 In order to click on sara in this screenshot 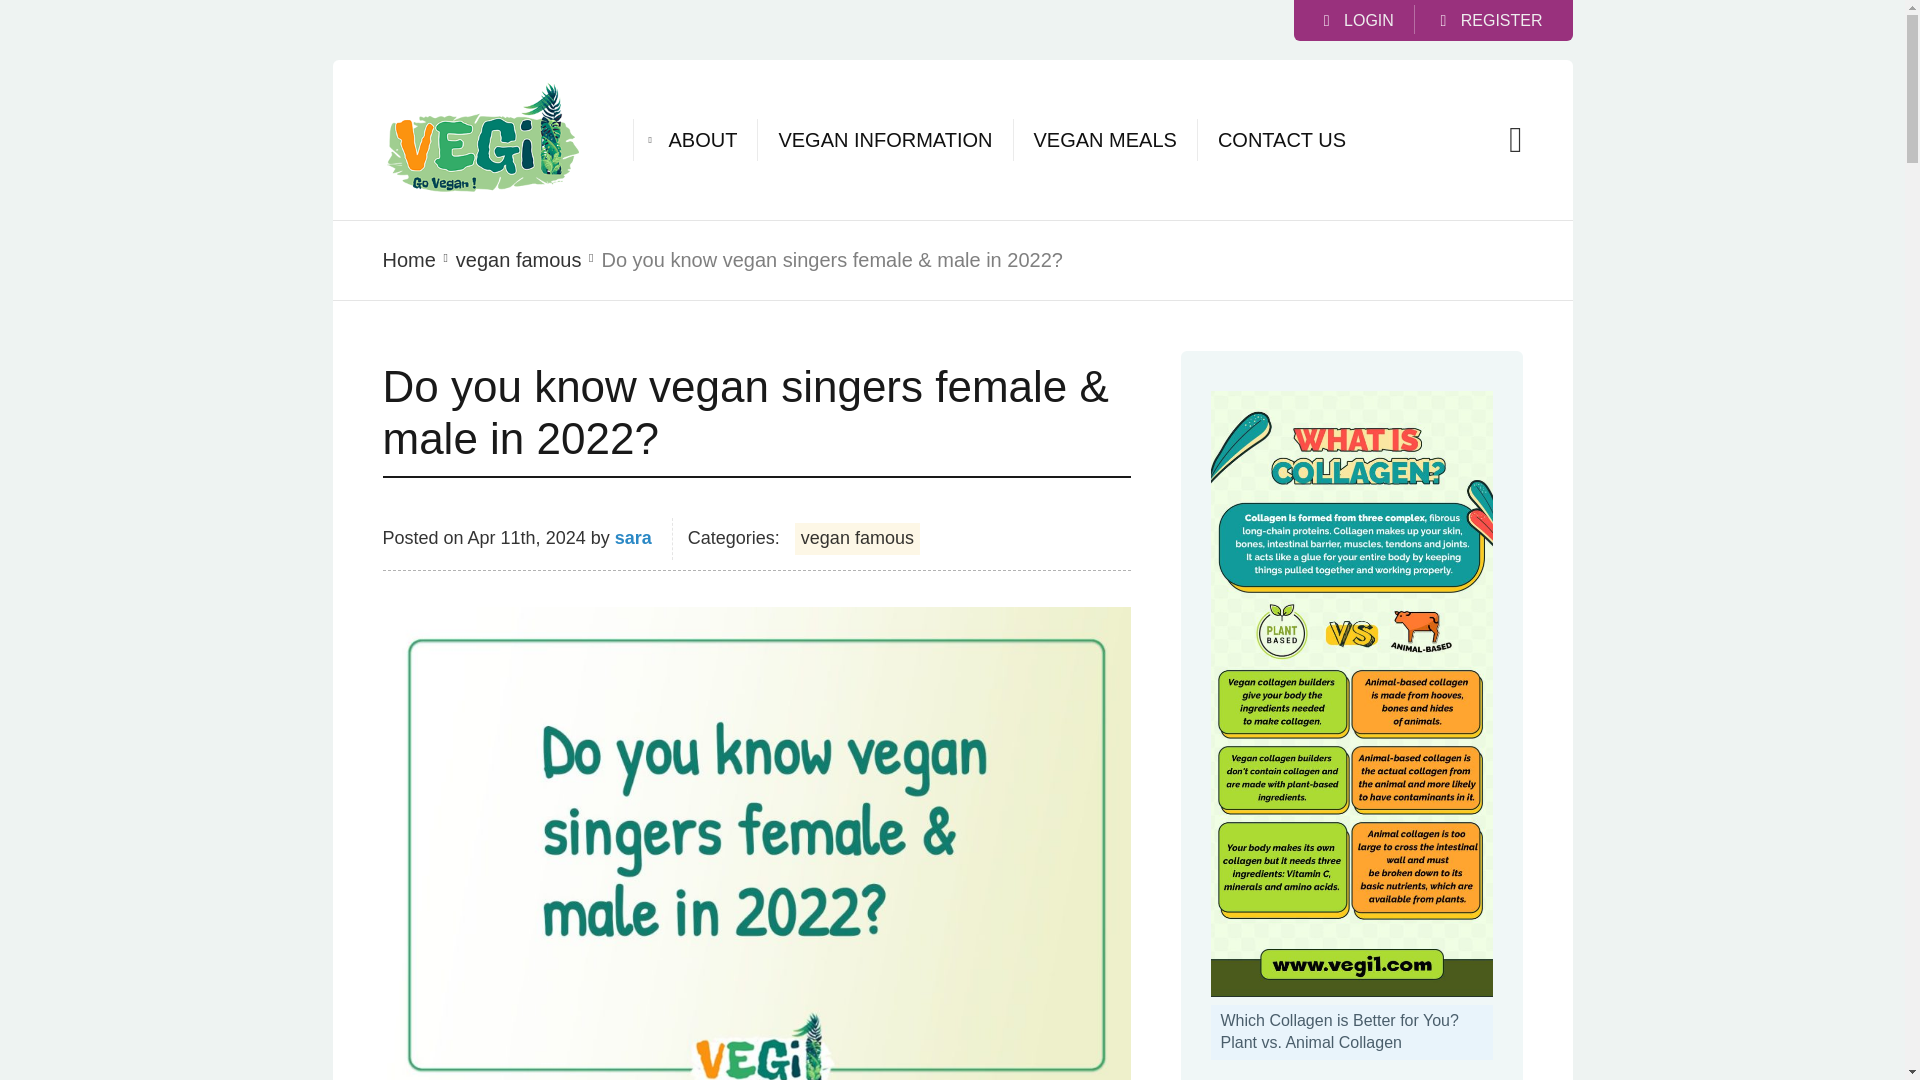, I will do `click(633, 538)`.